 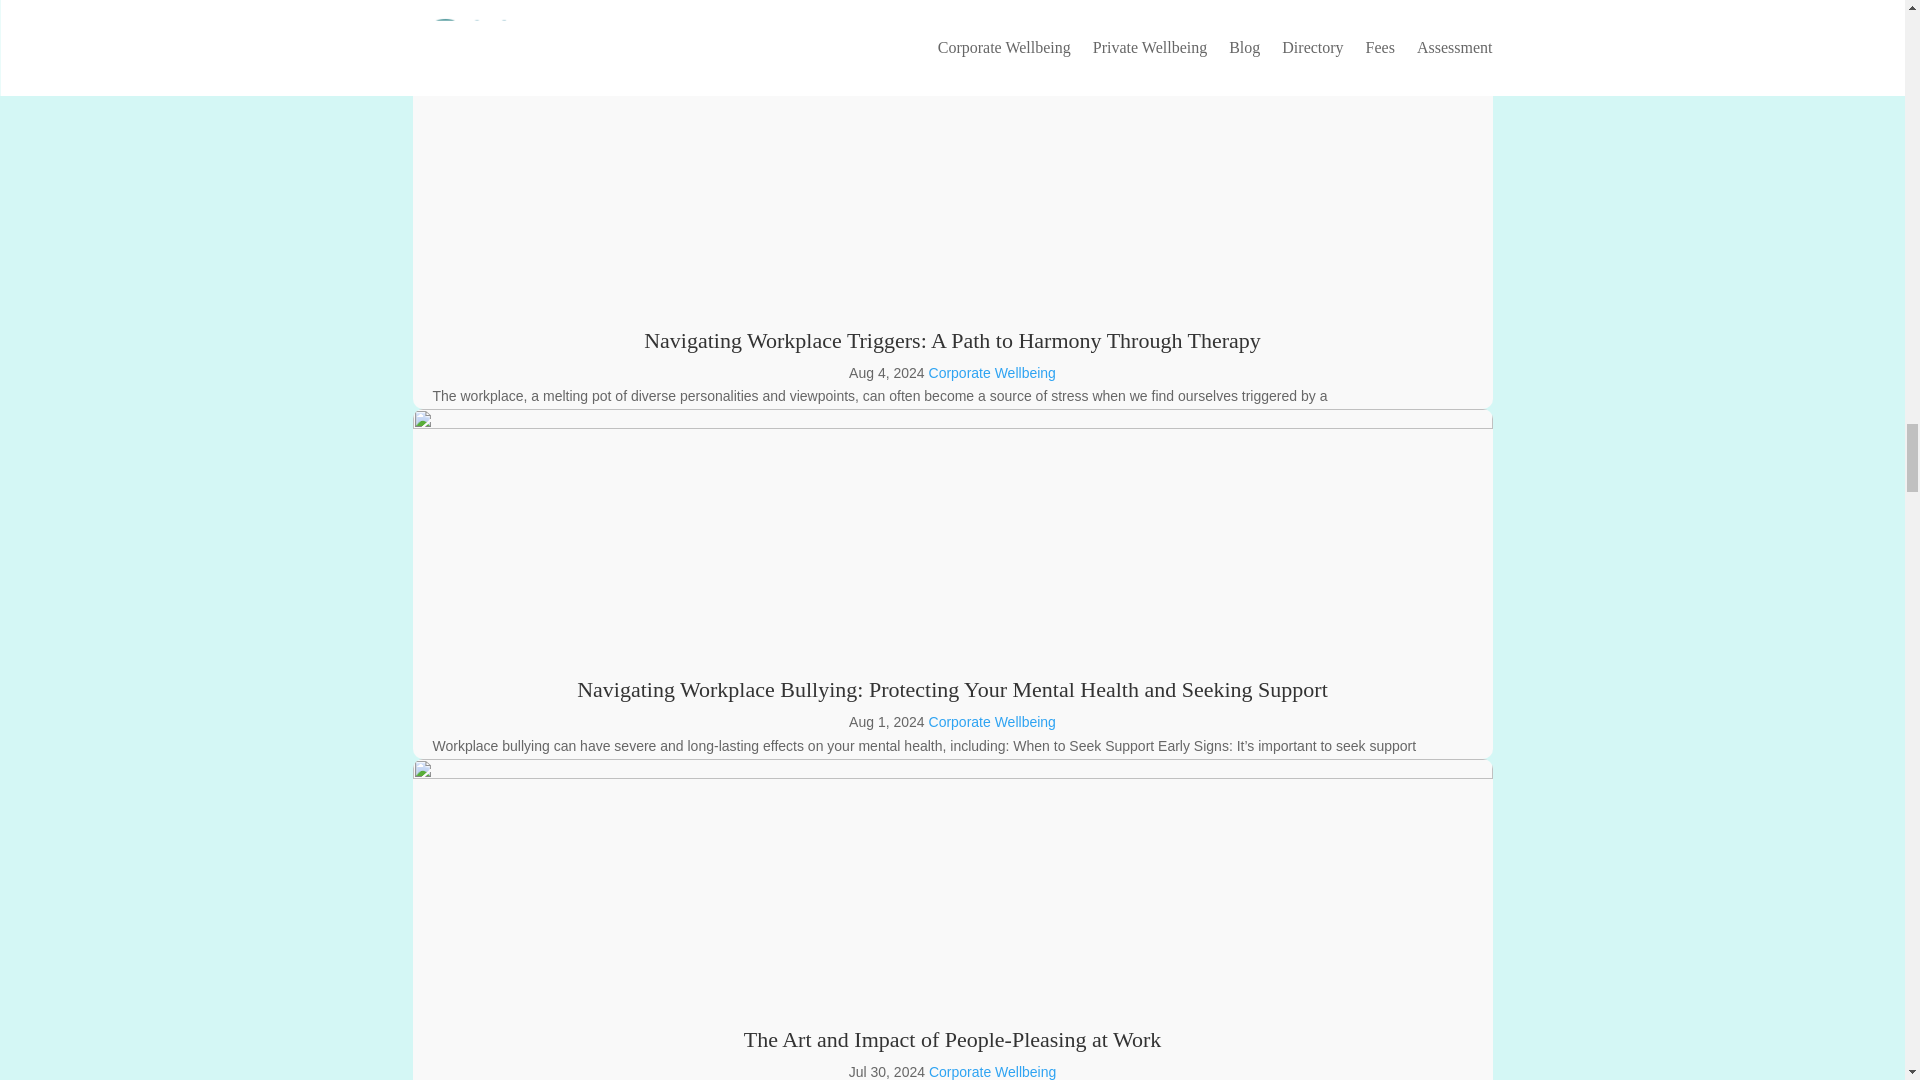 What do you see at coordinates (952, 1039) in the screenshot?
I see `The Art and Impact of People-Pleasing at Work` at bounding box center [952, 1039].